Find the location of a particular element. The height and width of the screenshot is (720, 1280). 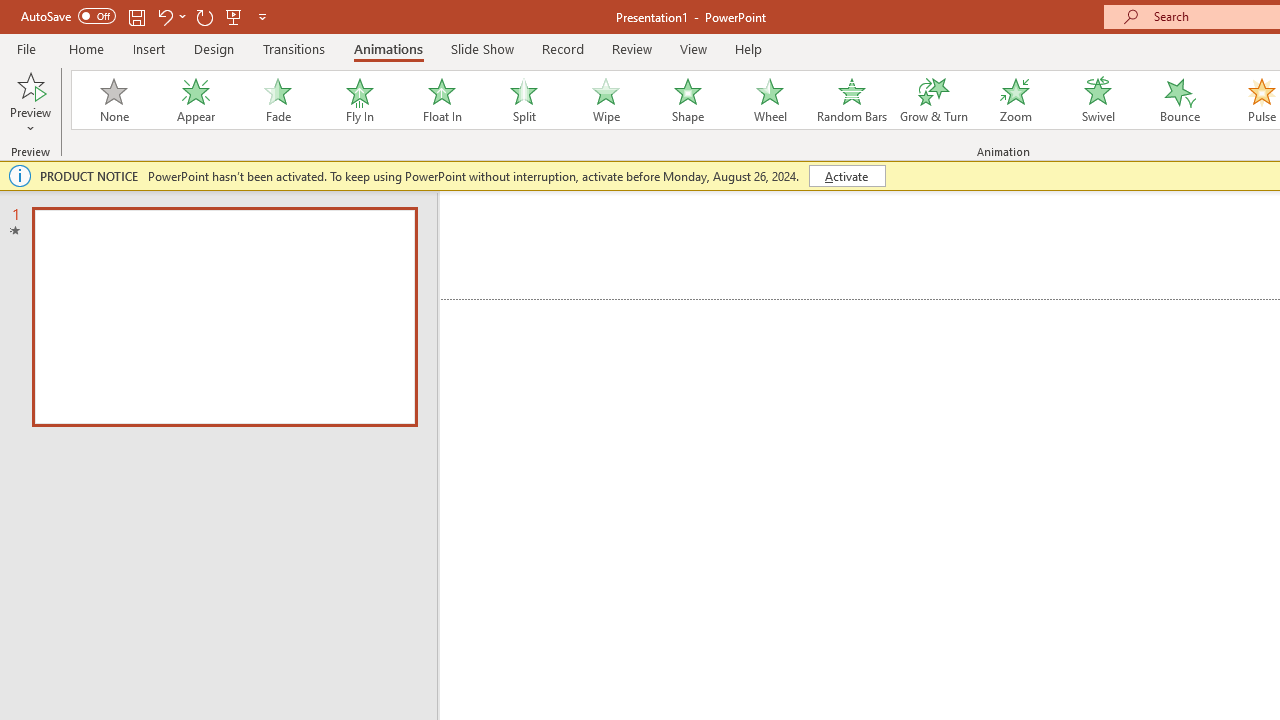

Wheel is located at coordinates (770, 100).